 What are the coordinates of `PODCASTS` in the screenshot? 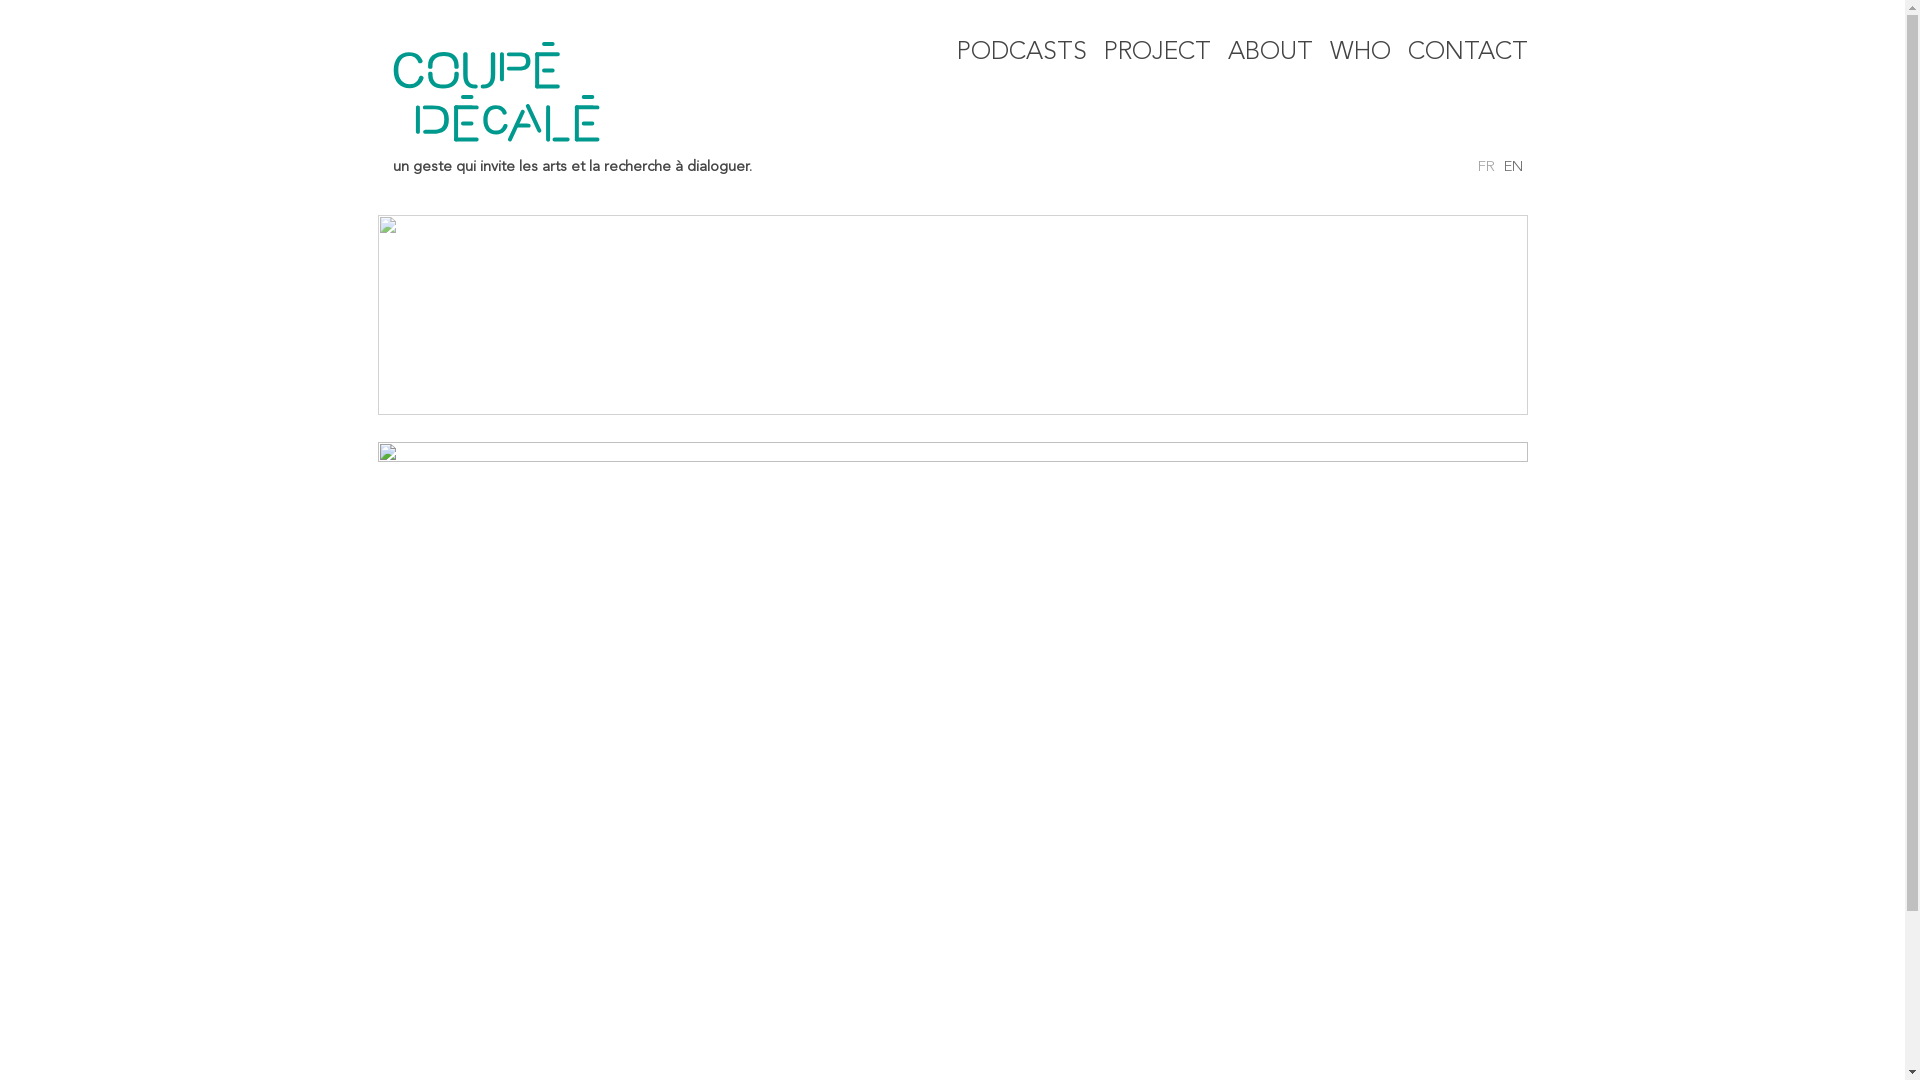 It's located at (1021, 52).